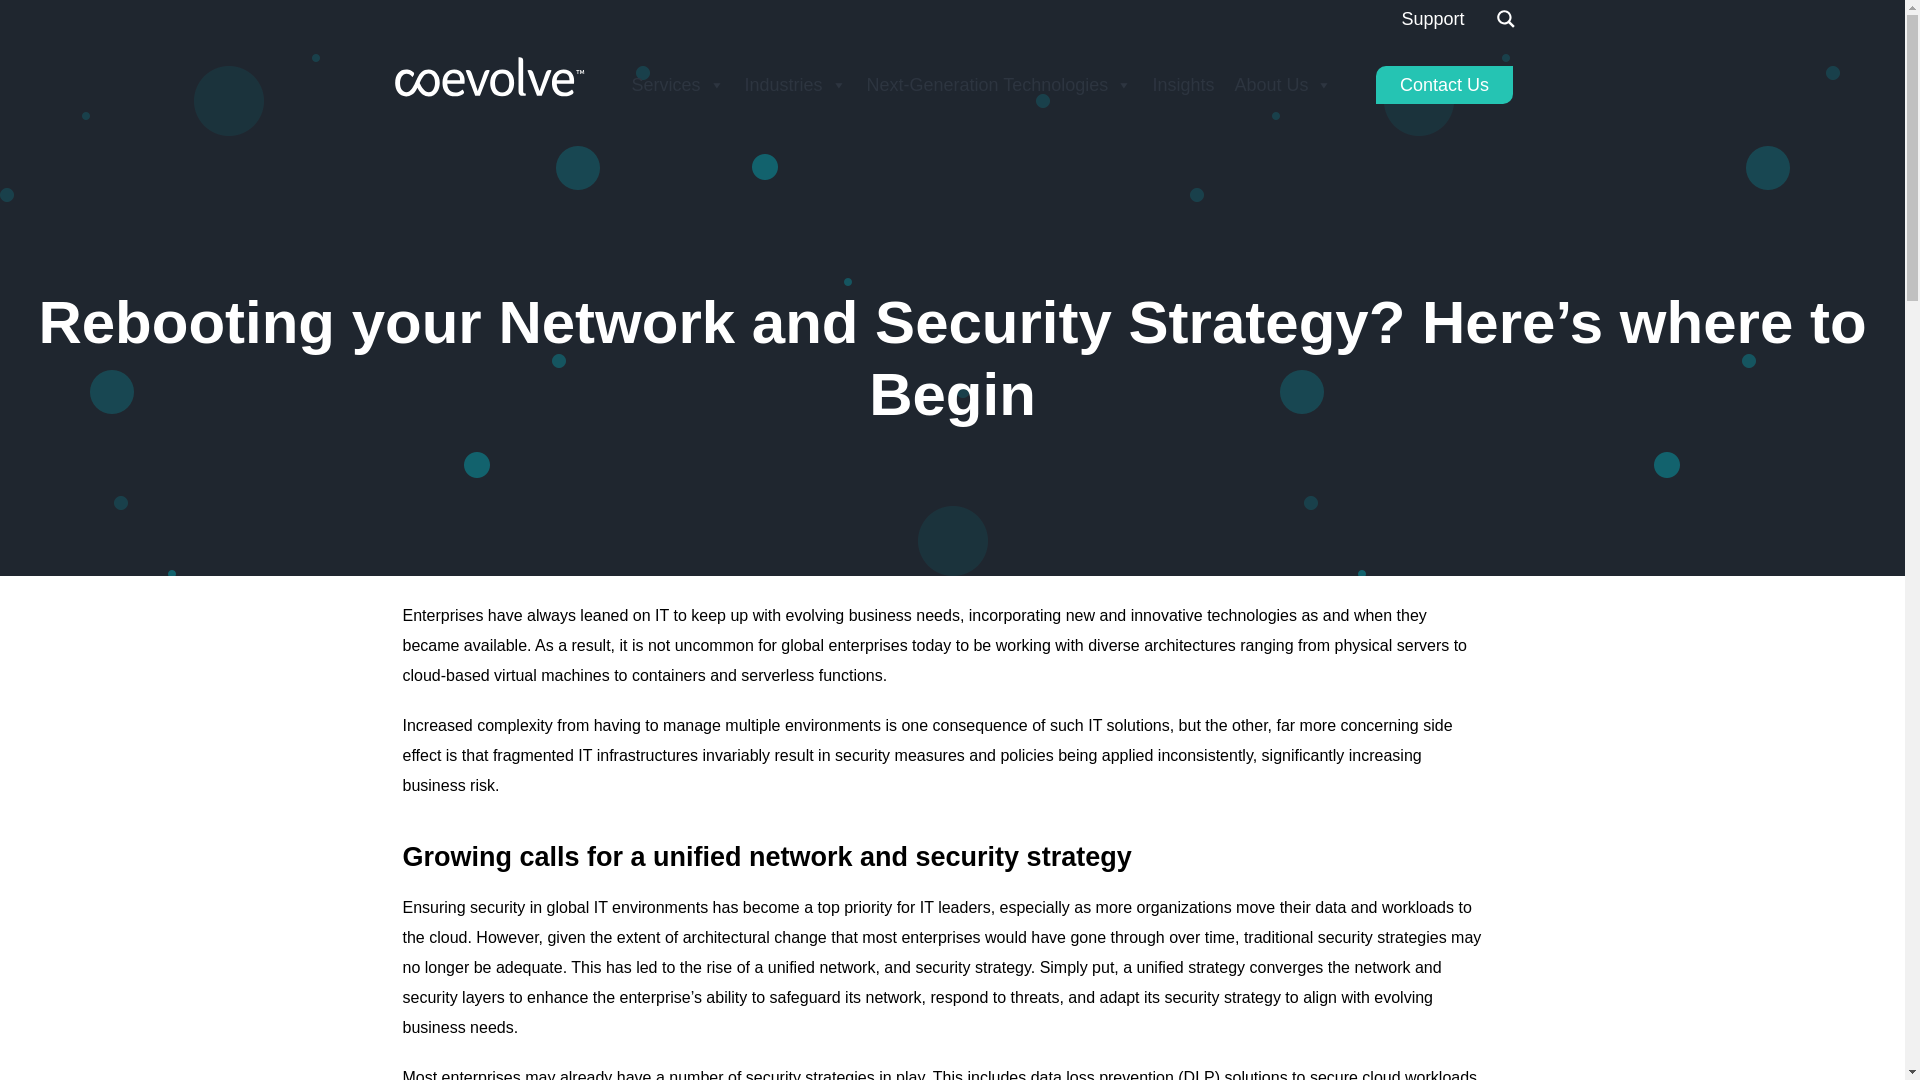  Describe the element at coordinates (676, 84) in the screenshot. I see `Services` at that location.